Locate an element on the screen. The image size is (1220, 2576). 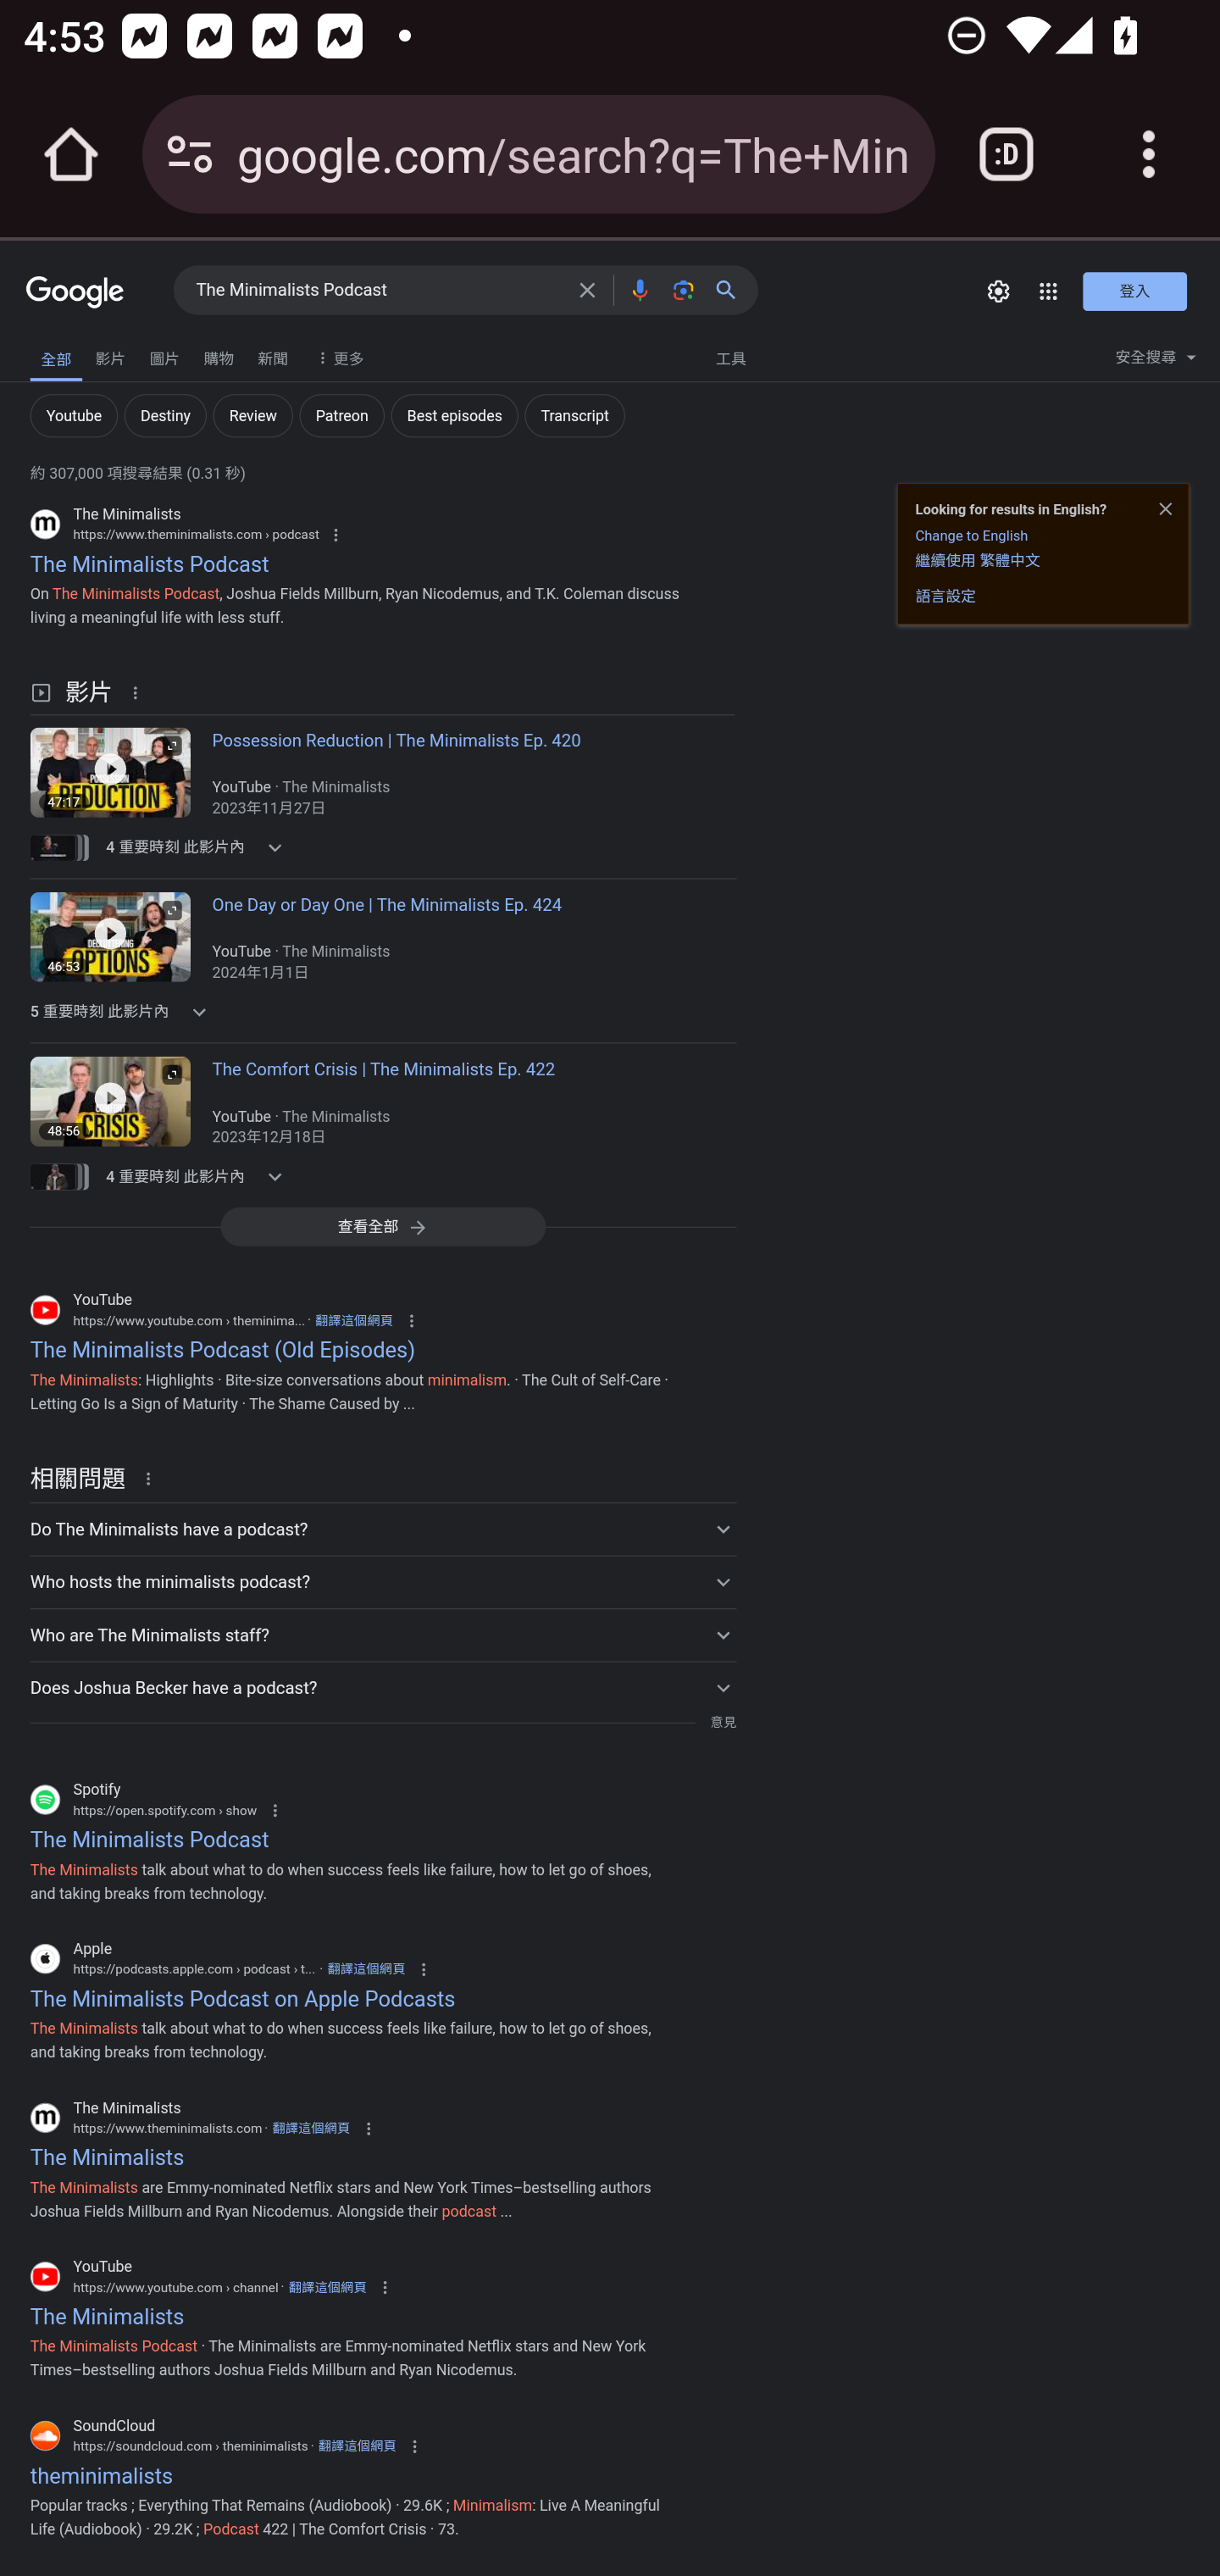
Google is located at coordinates (75, 293).